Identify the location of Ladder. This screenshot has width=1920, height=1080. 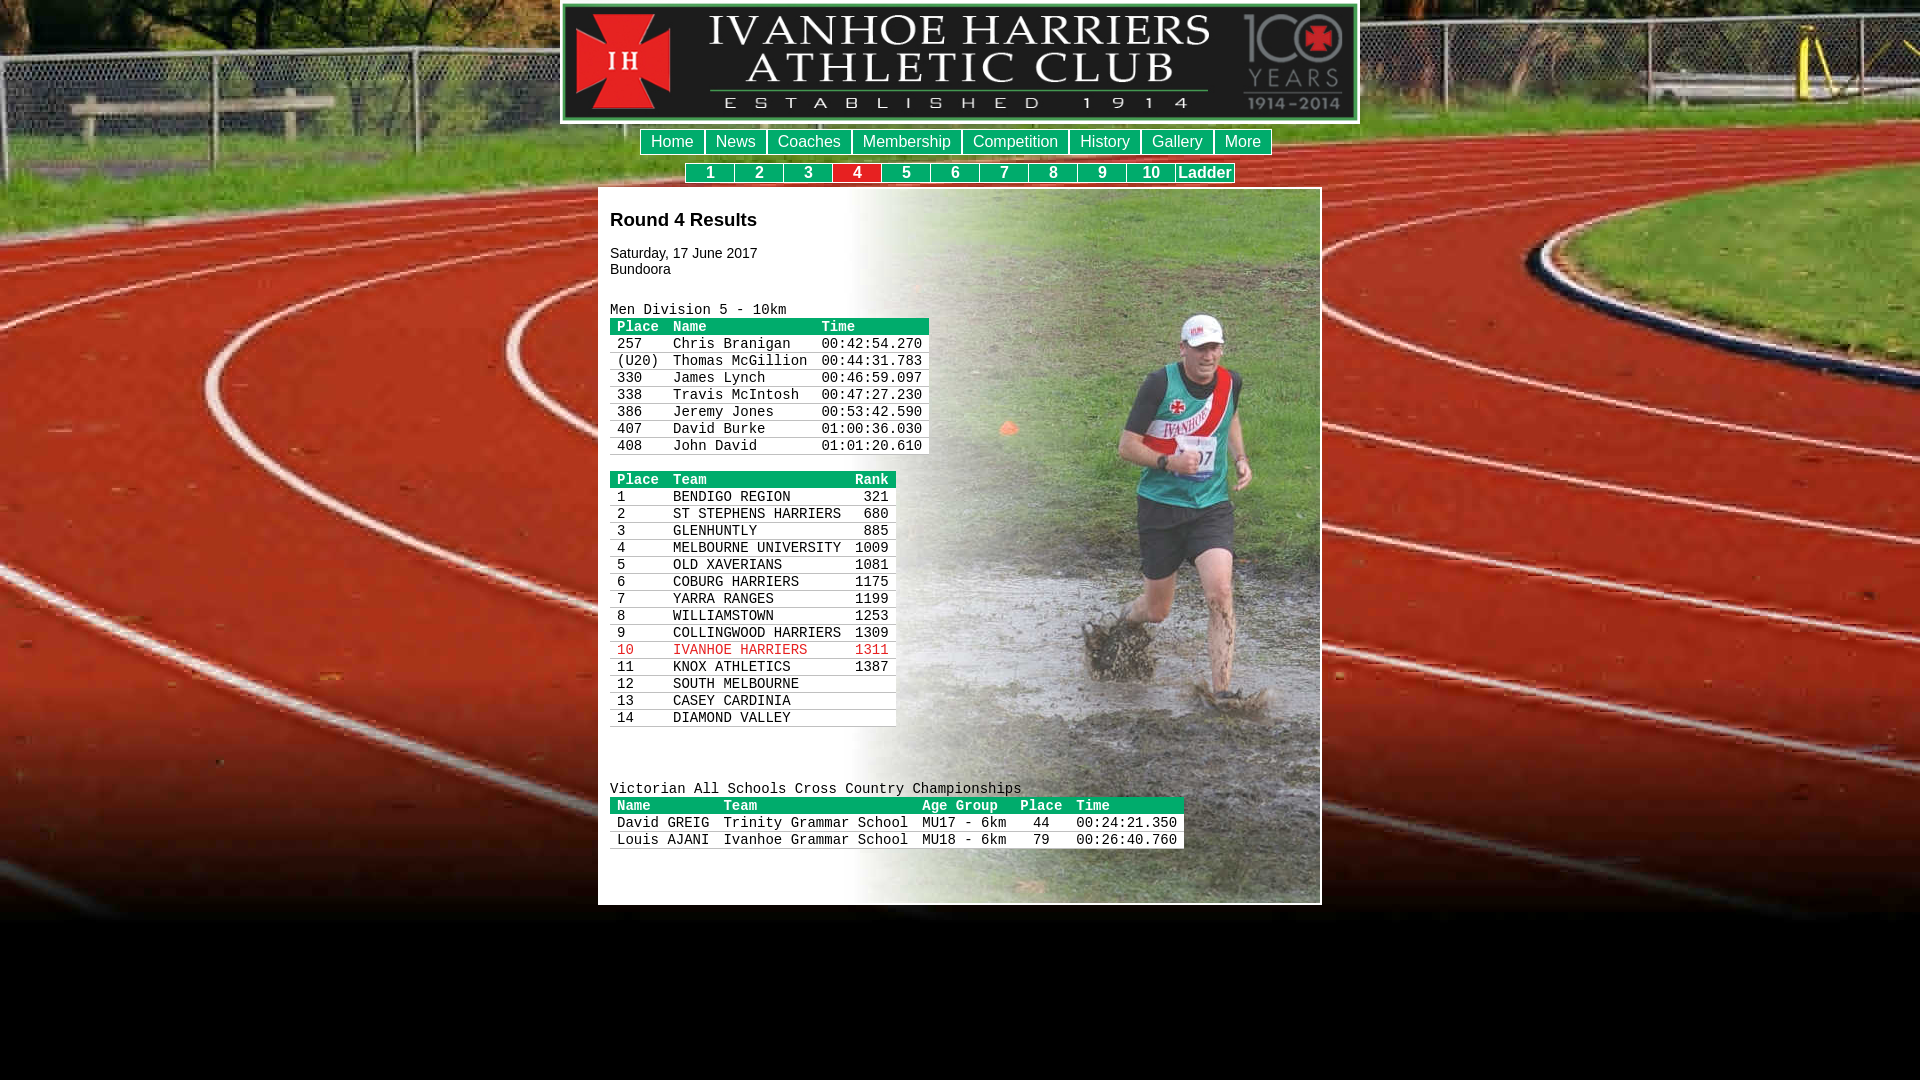
(1204, 173).